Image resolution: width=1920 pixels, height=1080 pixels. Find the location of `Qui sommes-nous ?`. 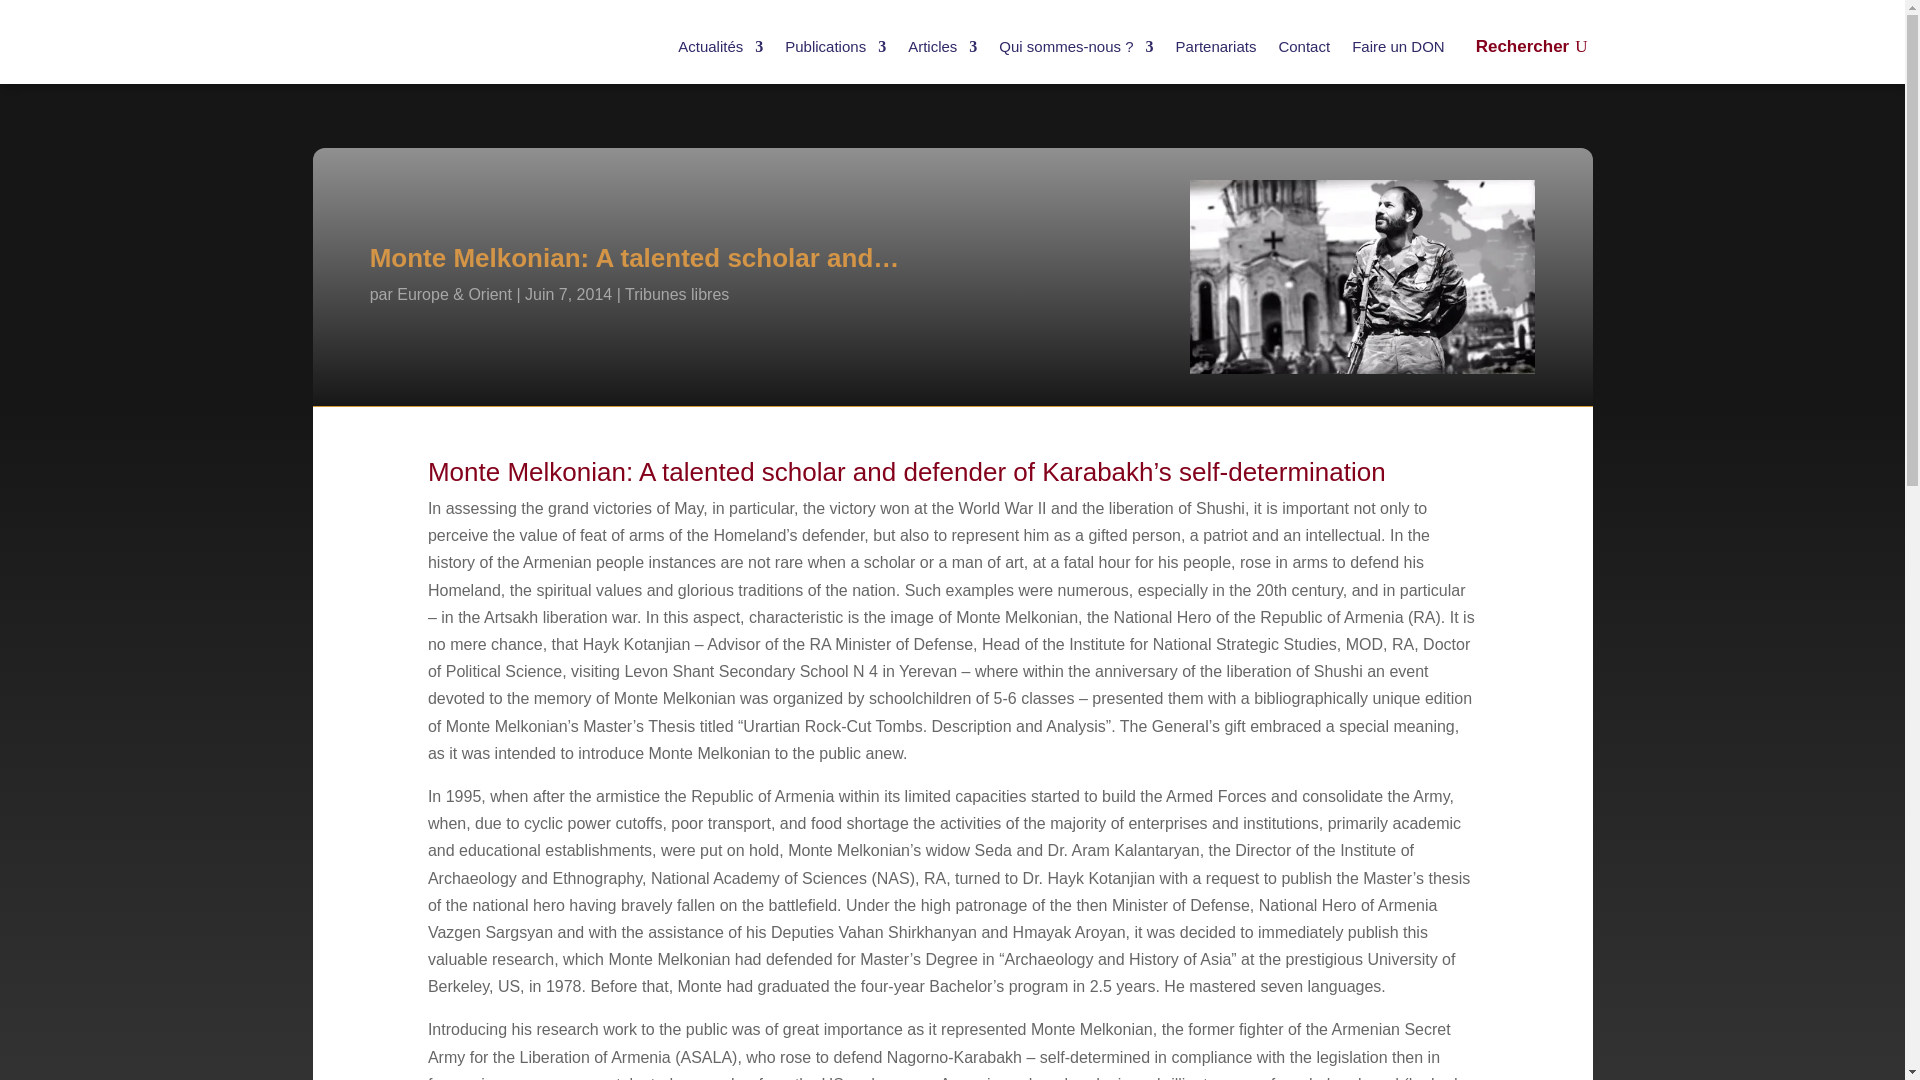

Qui sommes-nous ? is located at coordinates (1076, 46).